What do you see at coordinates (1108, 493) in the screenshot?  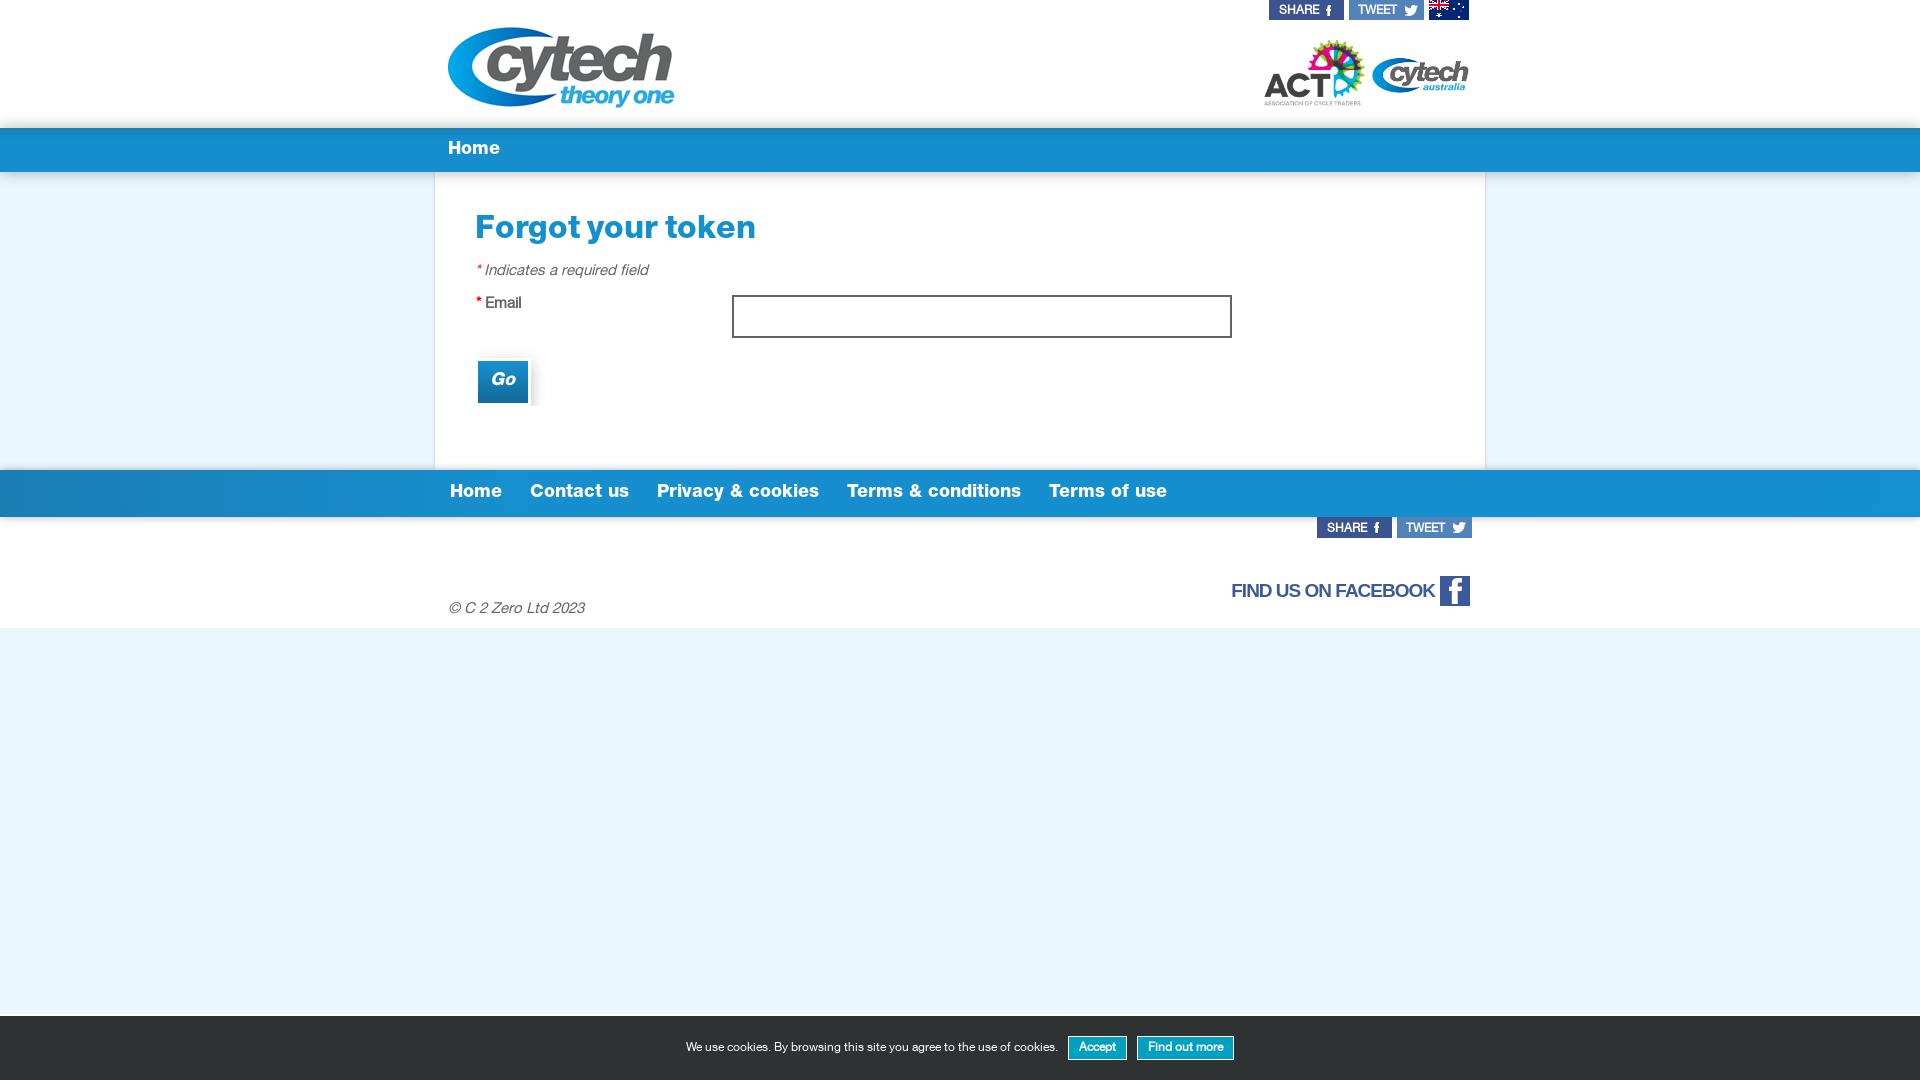 I see `Terms of use` at bounding box center [1108, 493].